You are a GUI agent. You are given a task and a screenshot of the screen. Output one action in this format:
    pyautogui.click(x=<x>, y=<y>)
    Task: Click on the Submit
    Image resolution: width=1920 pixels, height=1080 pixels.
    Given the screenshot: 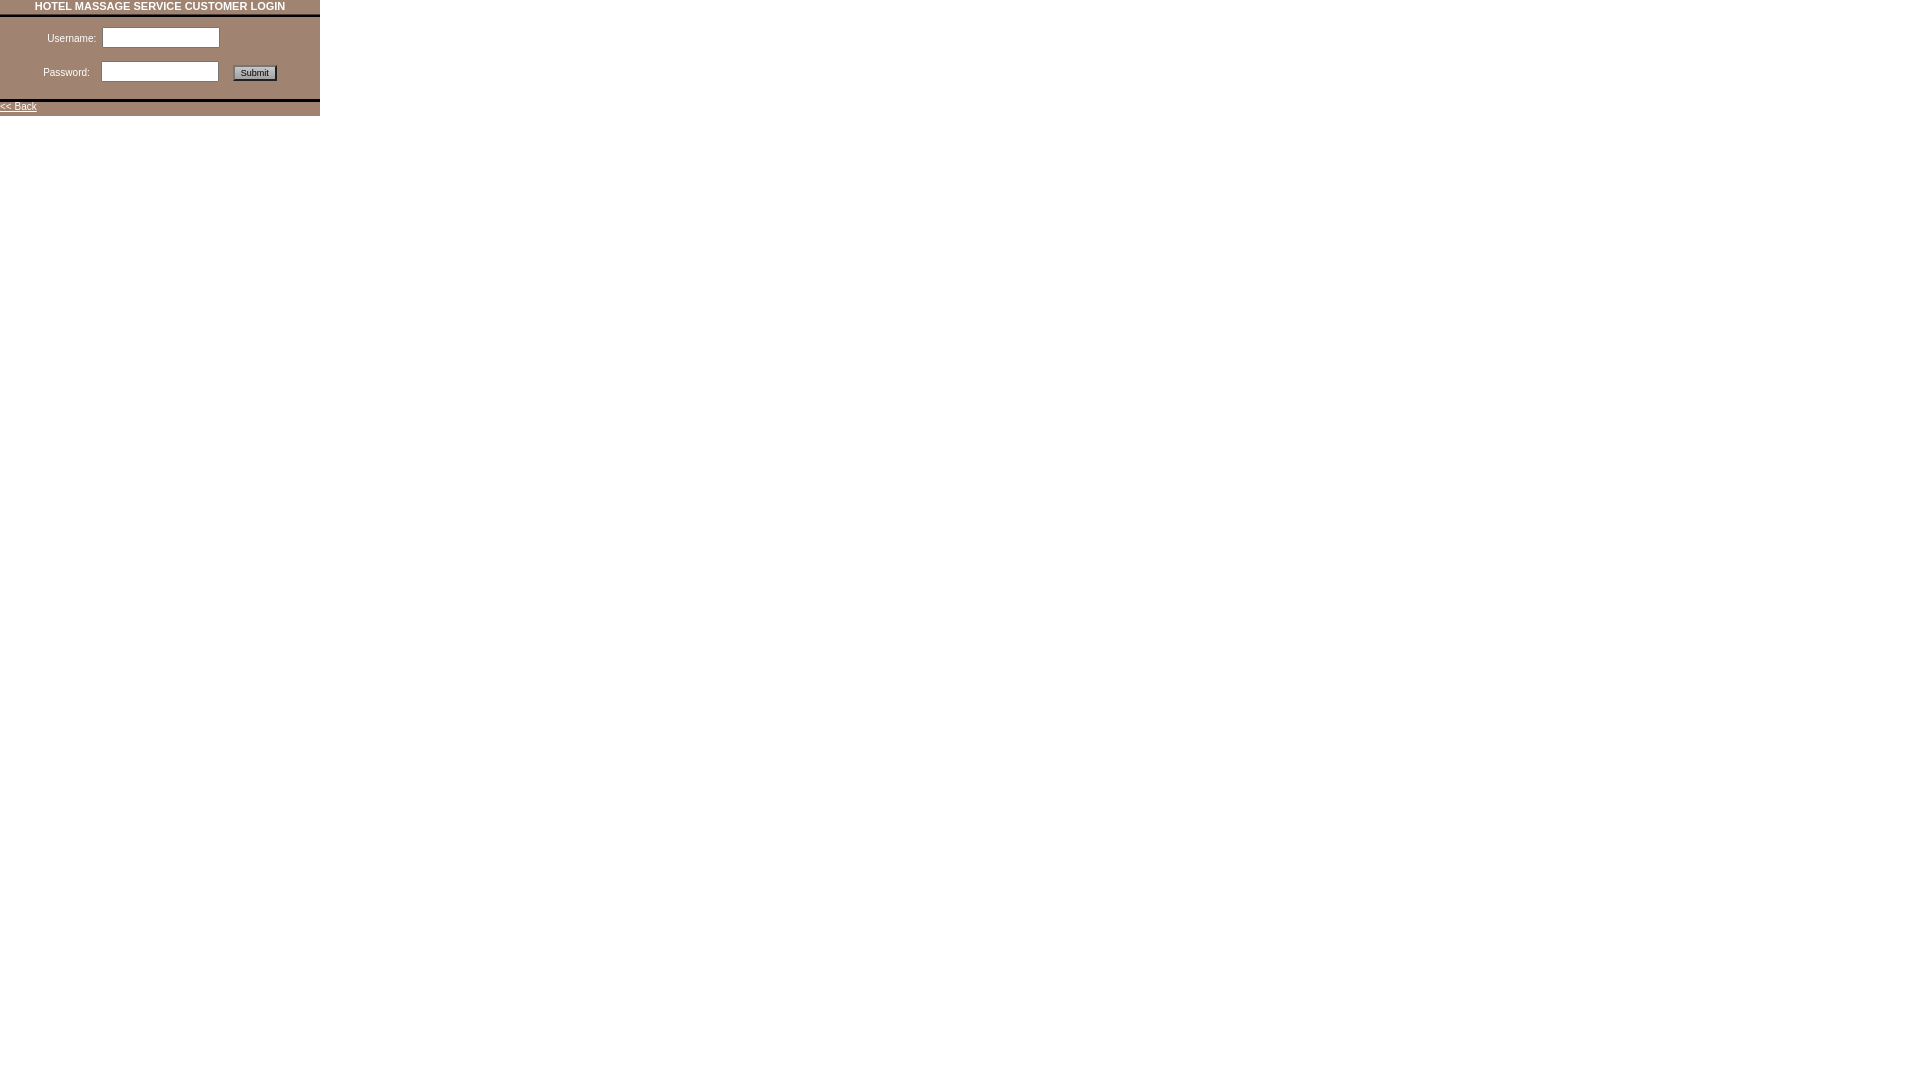 What is the action you would take?
    pyautogui.click(x=255, y=73)
    